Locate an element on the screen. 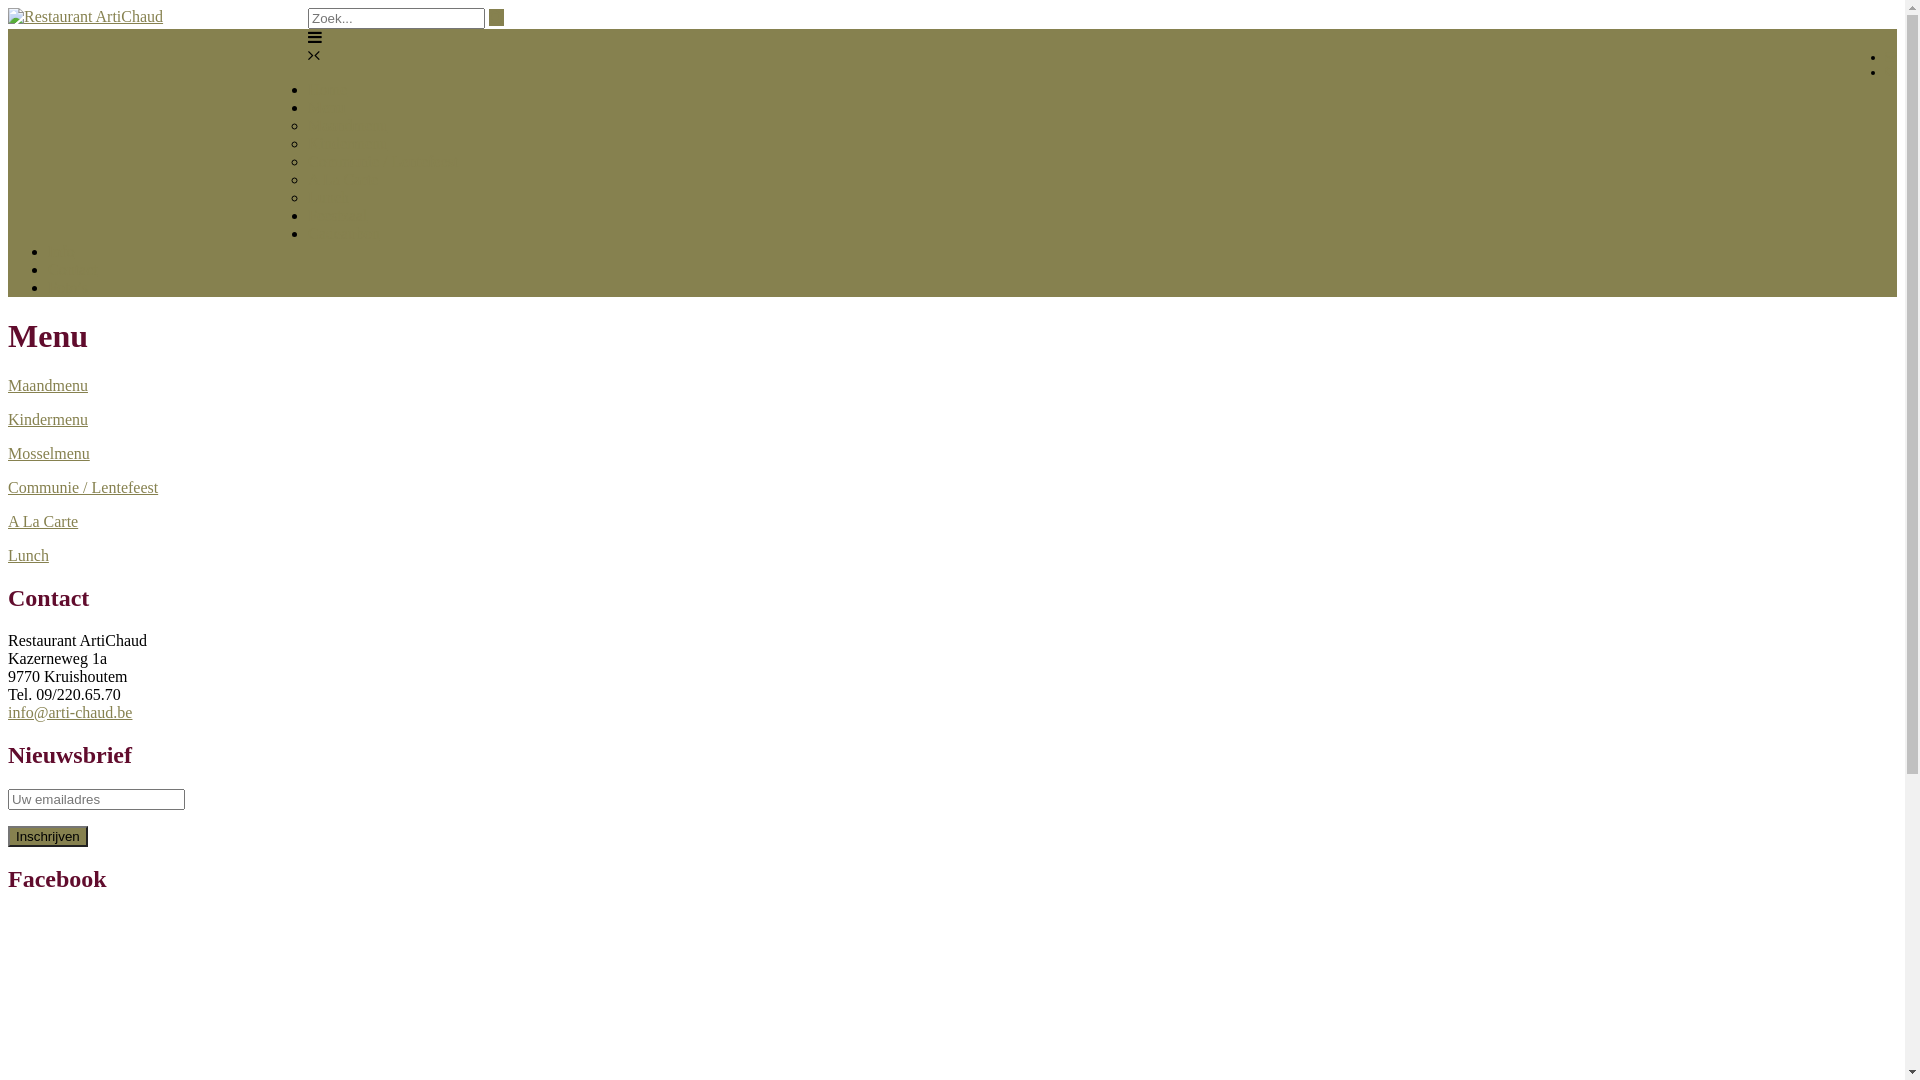 The height and width of the screenshot is (1080, 1920). Lunch is located at coordinates (328, 198).